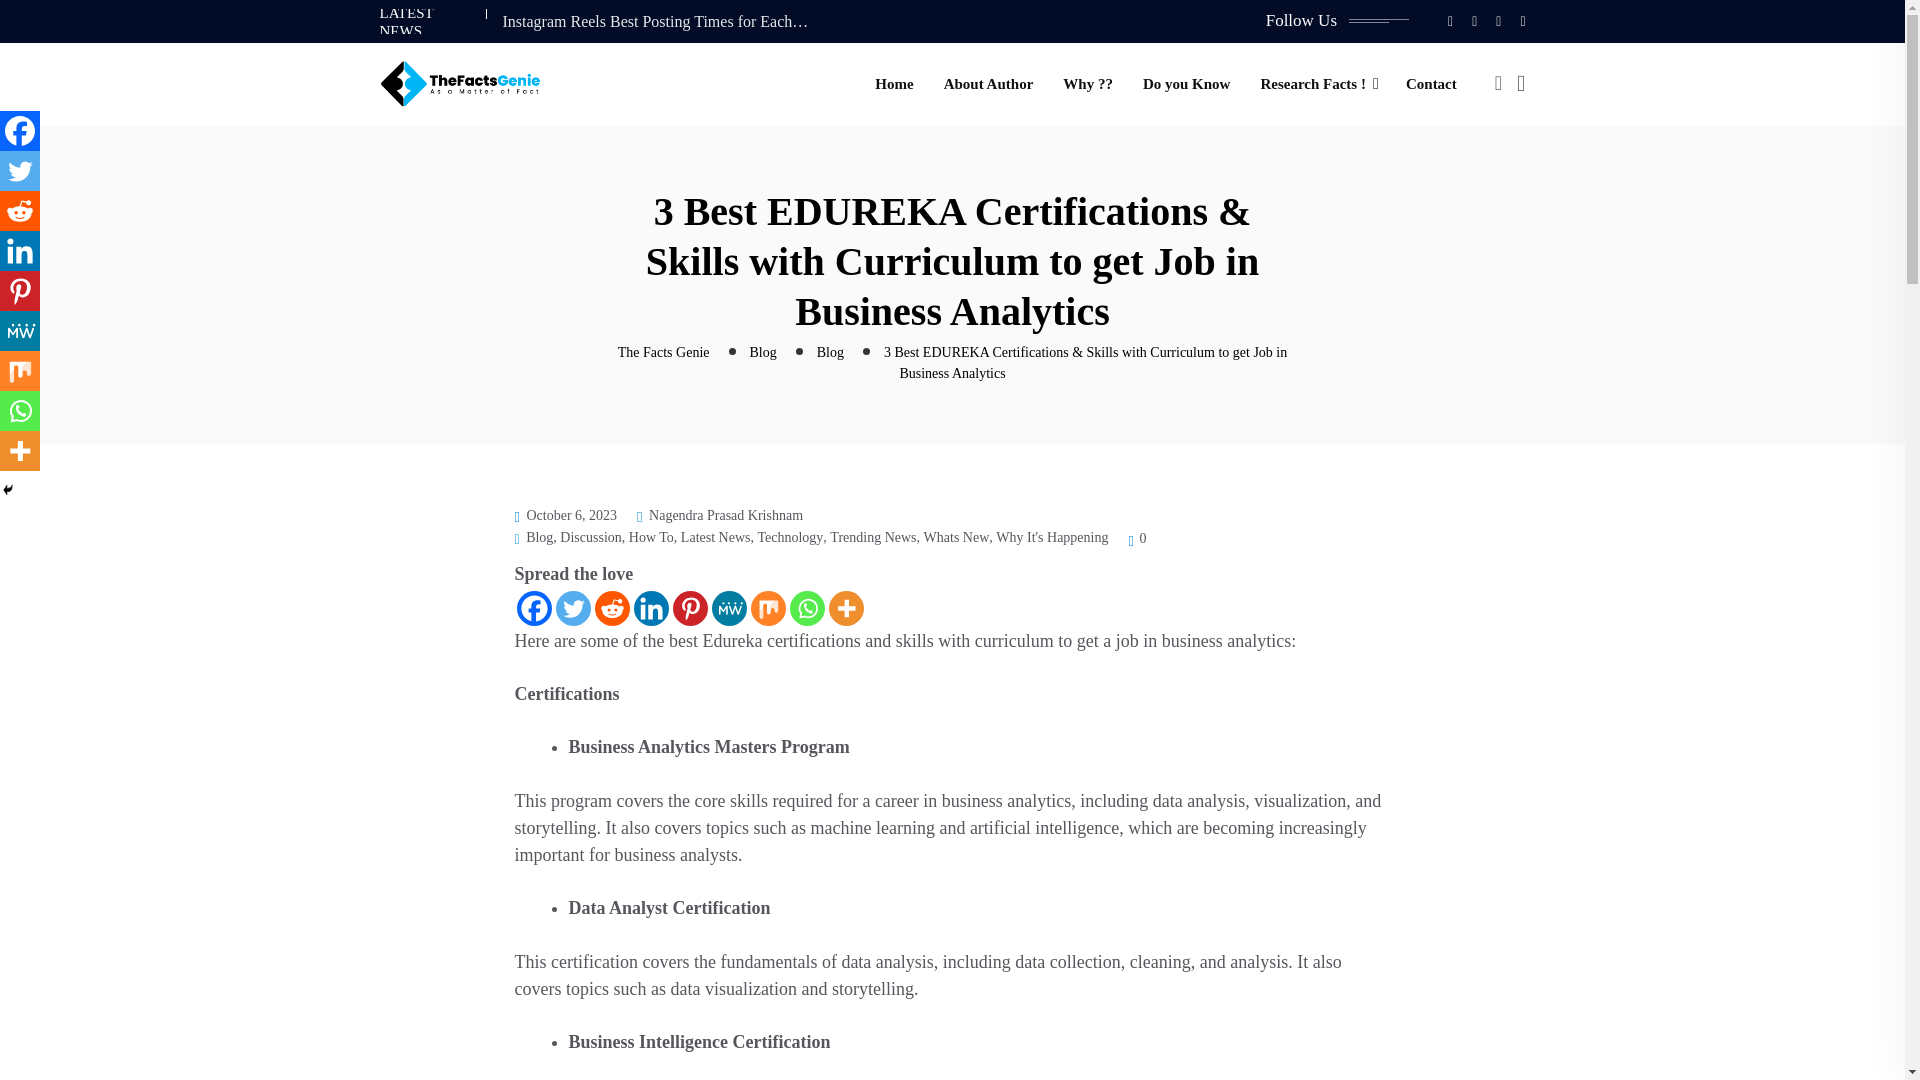  I want to click on Do you Know, so click(1187, 84).